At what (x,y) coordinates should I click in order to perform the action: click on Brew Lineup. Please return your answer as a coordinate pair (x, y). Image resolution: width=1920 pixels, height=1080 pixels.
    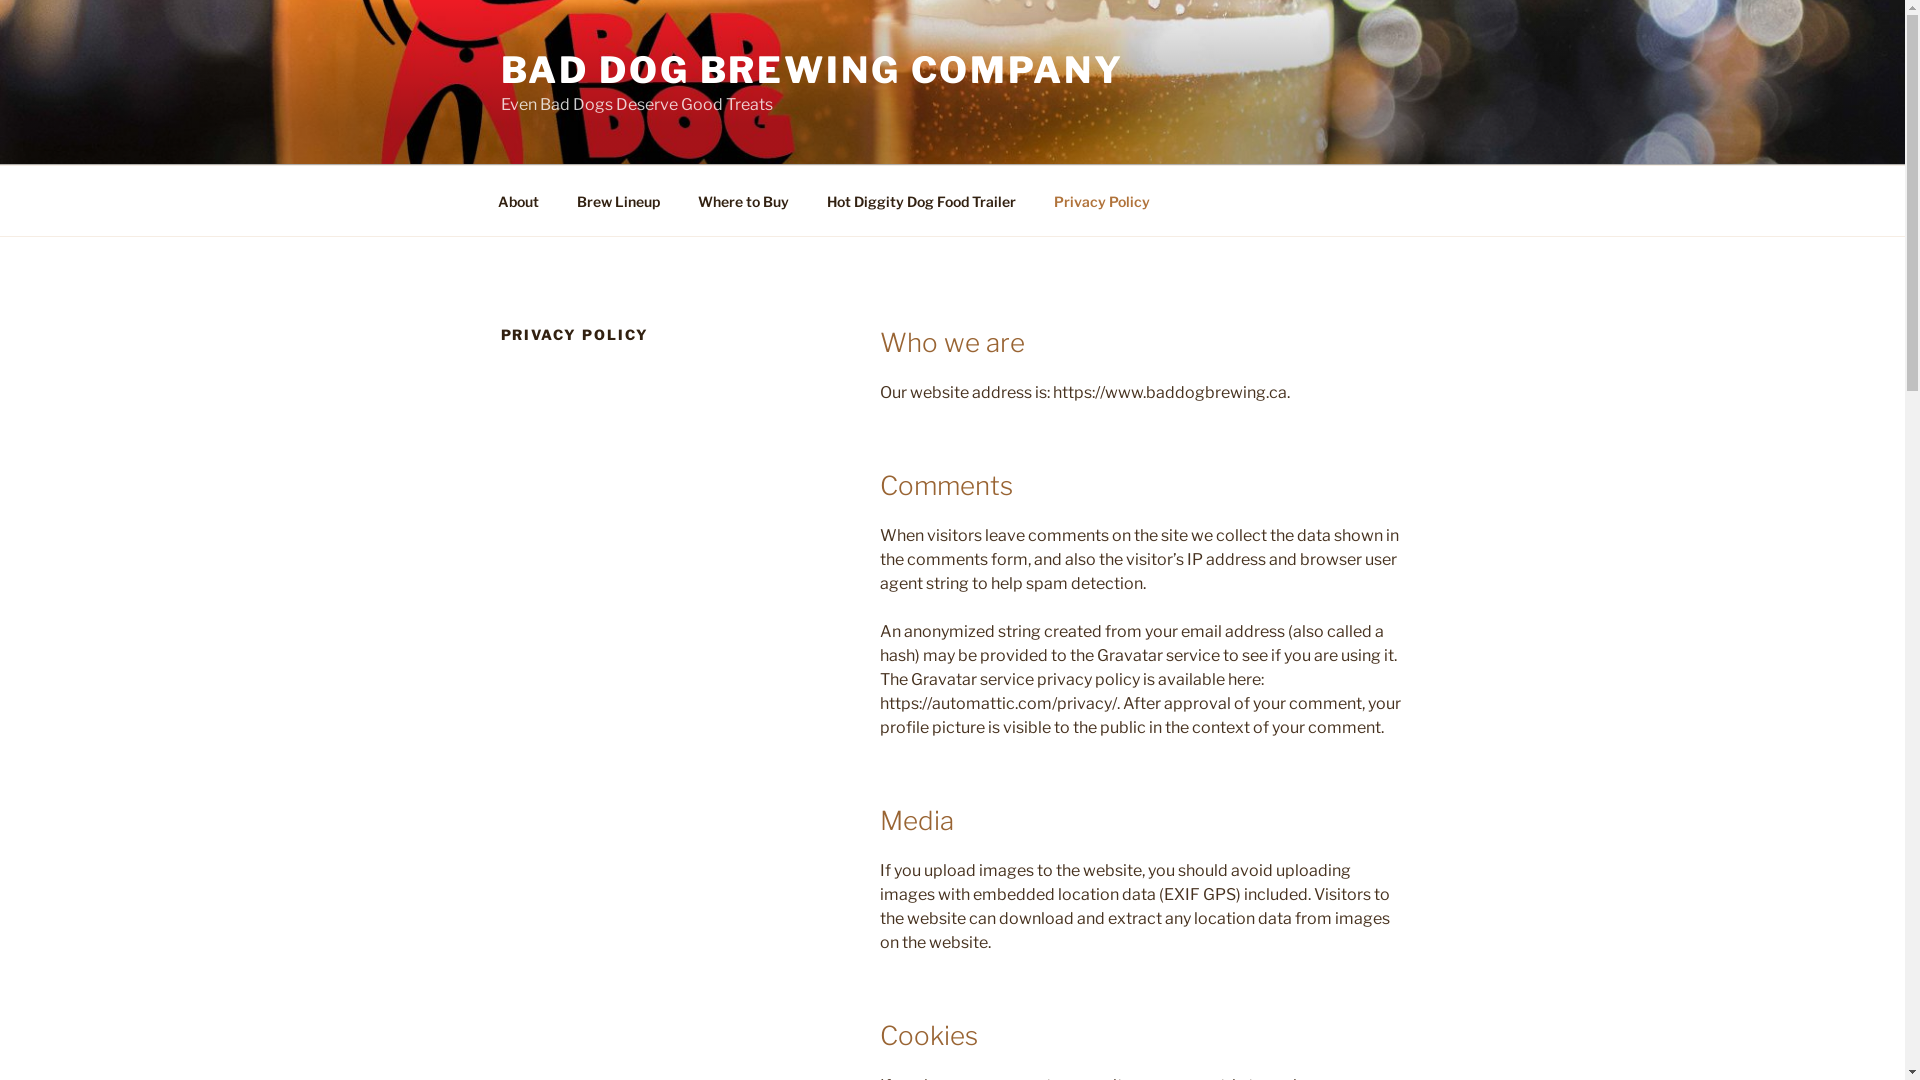
    Looking at the image, I should click on (619, 200).